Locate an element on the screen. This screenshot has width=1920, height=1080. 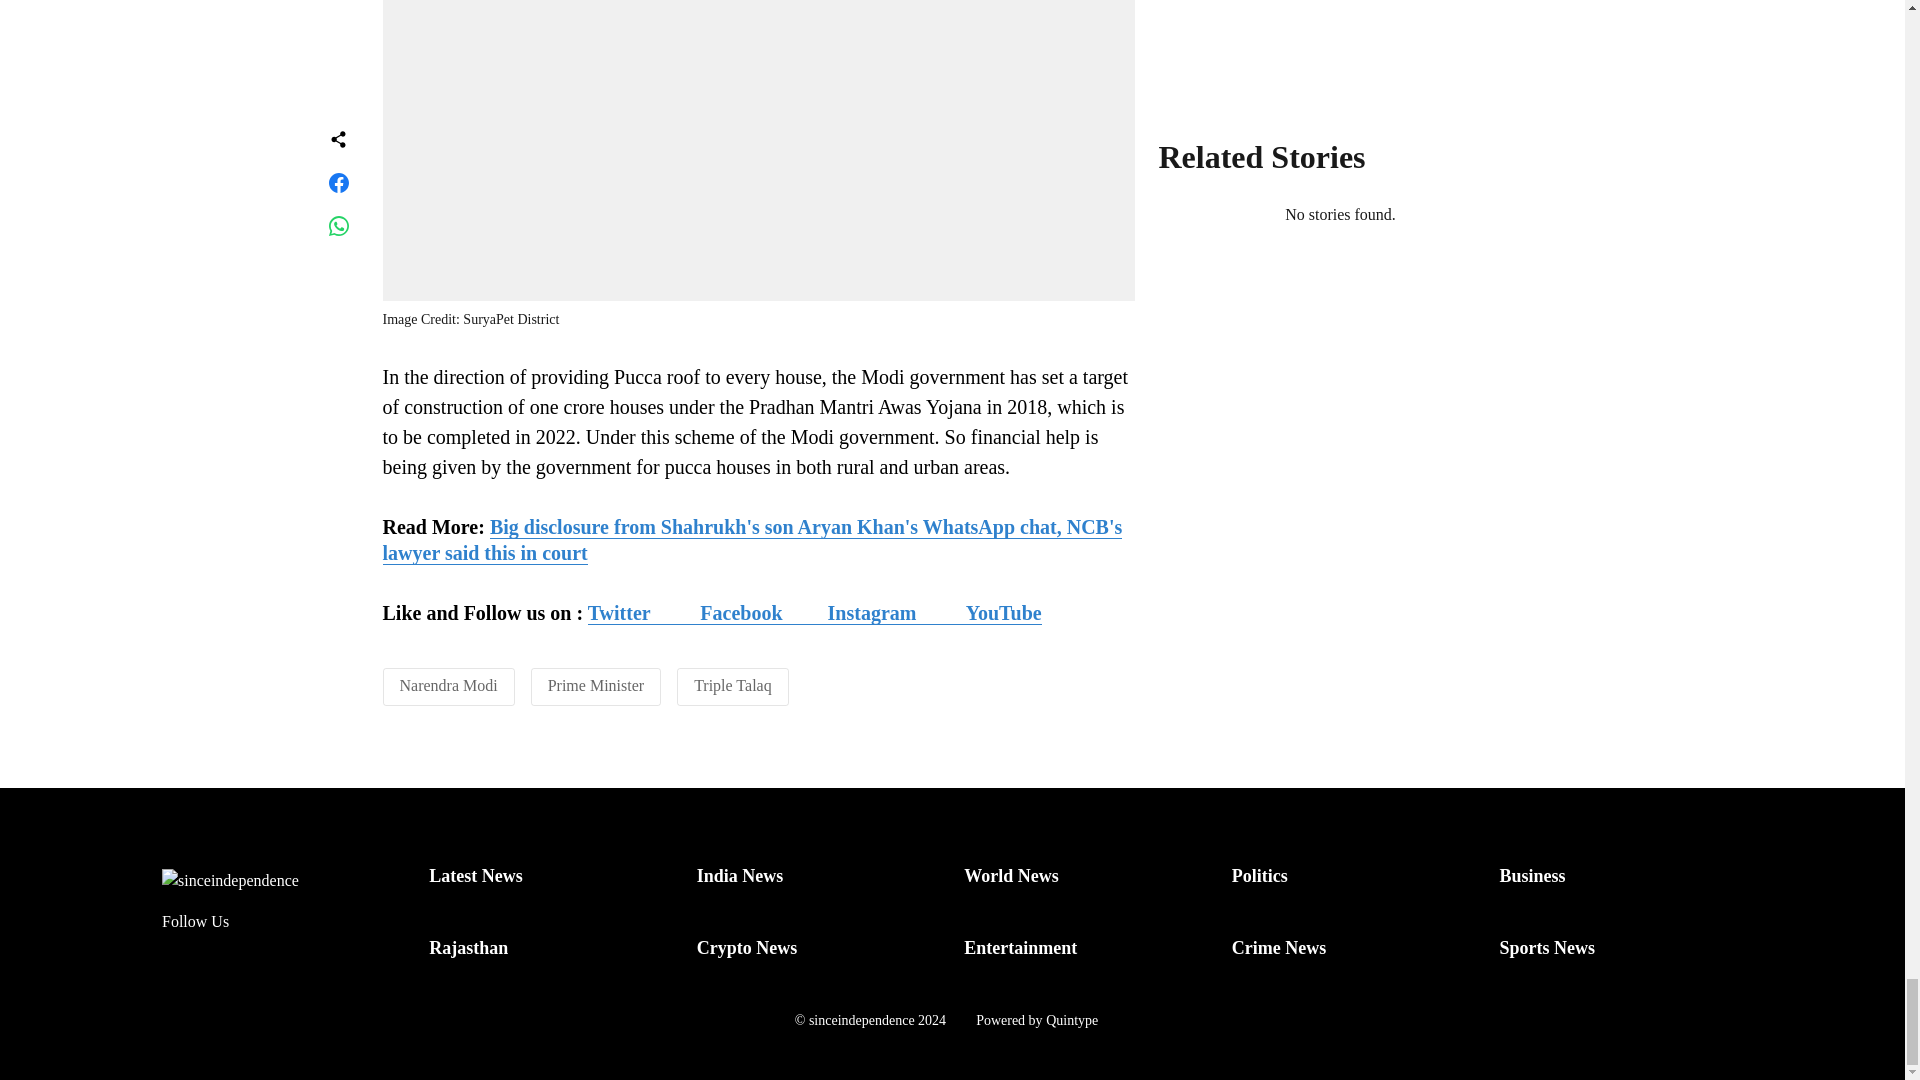
India News is located at coordinates (740, 876).